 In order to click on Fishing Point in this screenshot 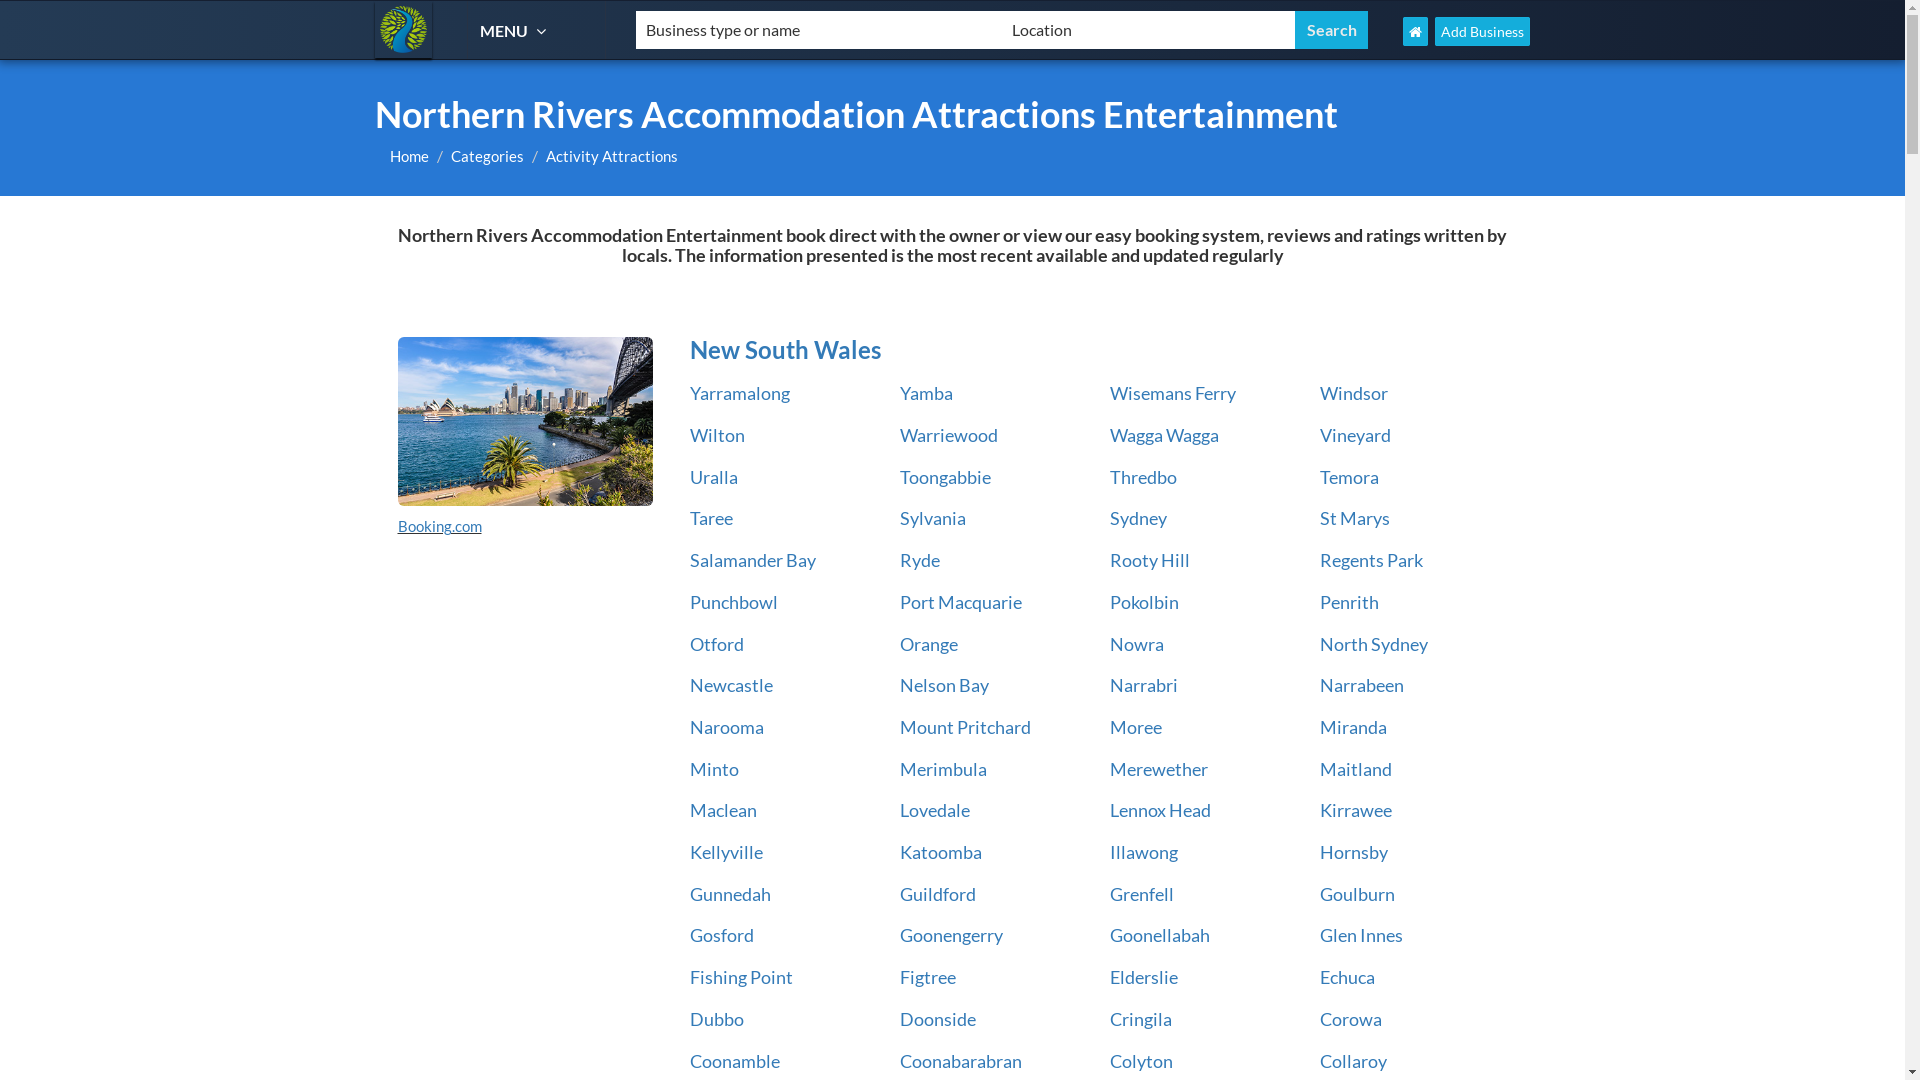, I will do `click(742, 977)`.